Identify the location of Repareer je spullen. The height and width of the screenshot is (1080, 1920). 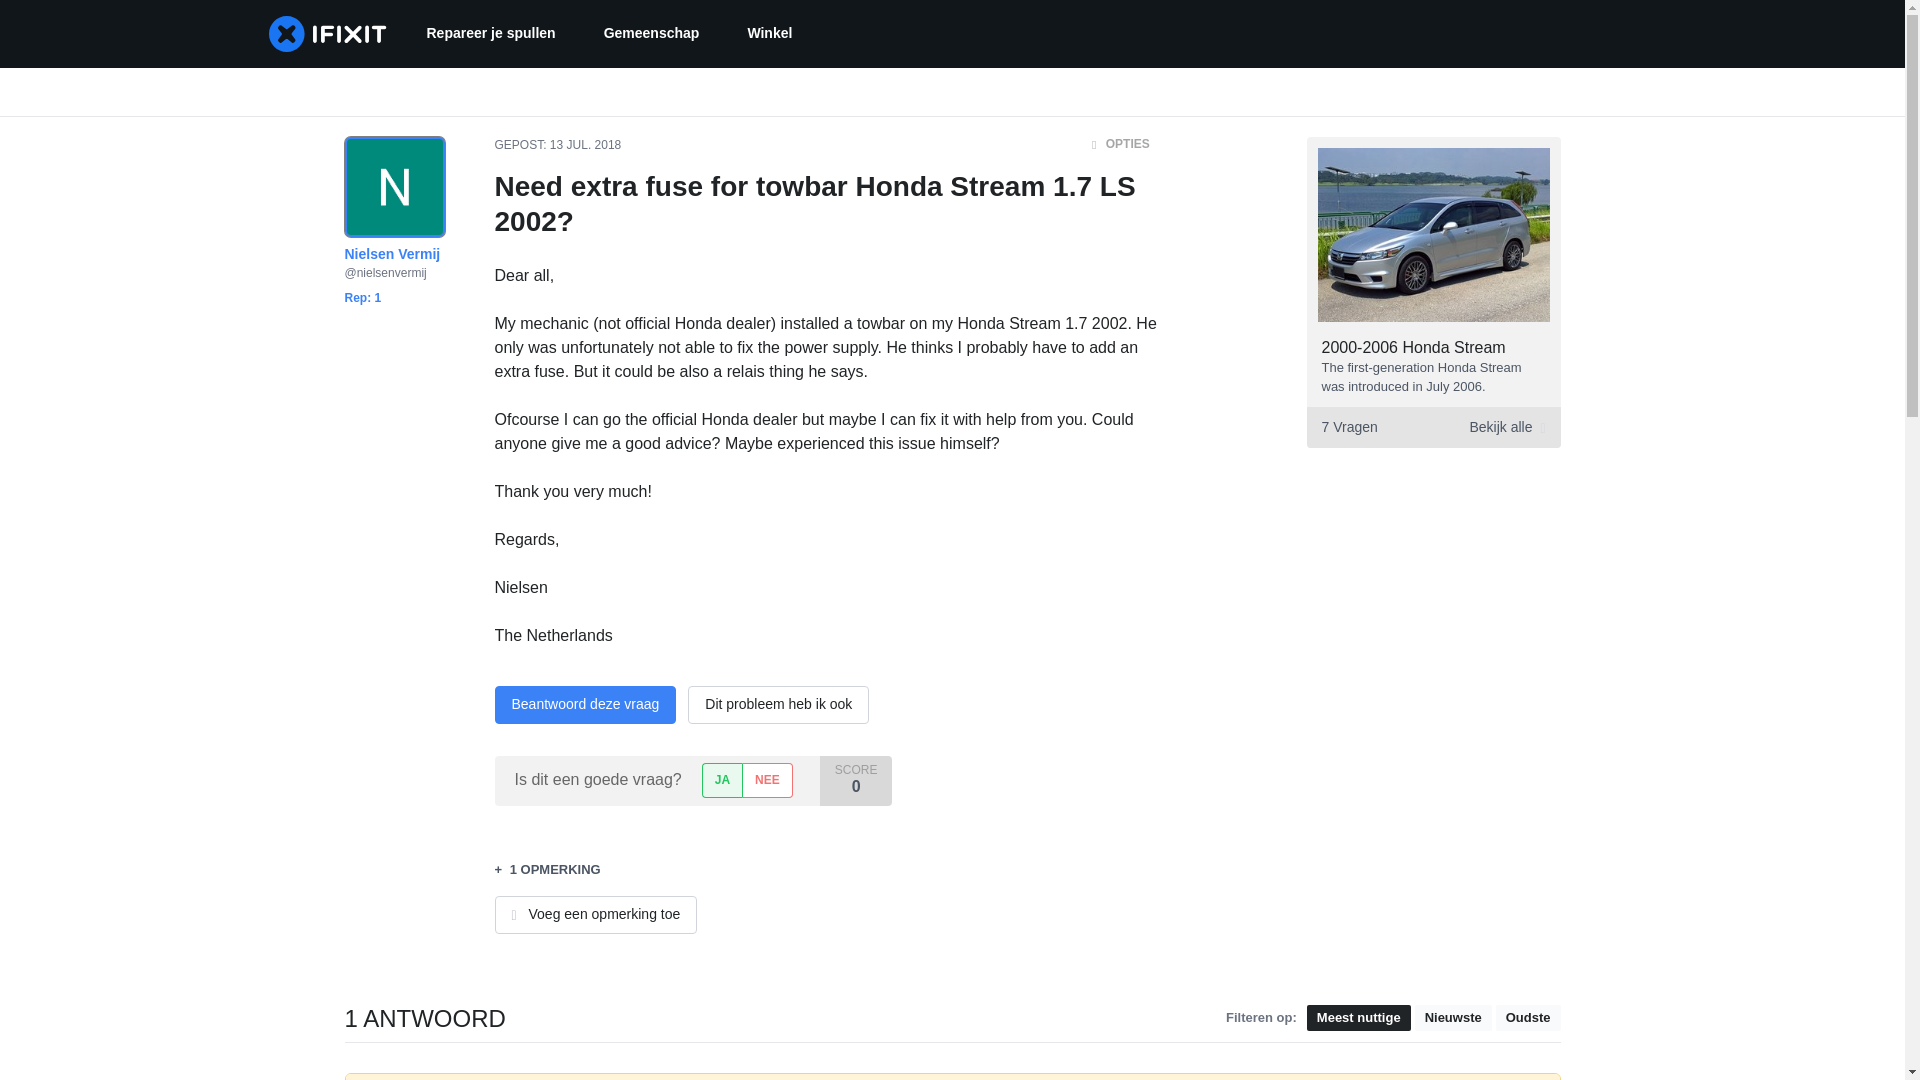
(490, 34).